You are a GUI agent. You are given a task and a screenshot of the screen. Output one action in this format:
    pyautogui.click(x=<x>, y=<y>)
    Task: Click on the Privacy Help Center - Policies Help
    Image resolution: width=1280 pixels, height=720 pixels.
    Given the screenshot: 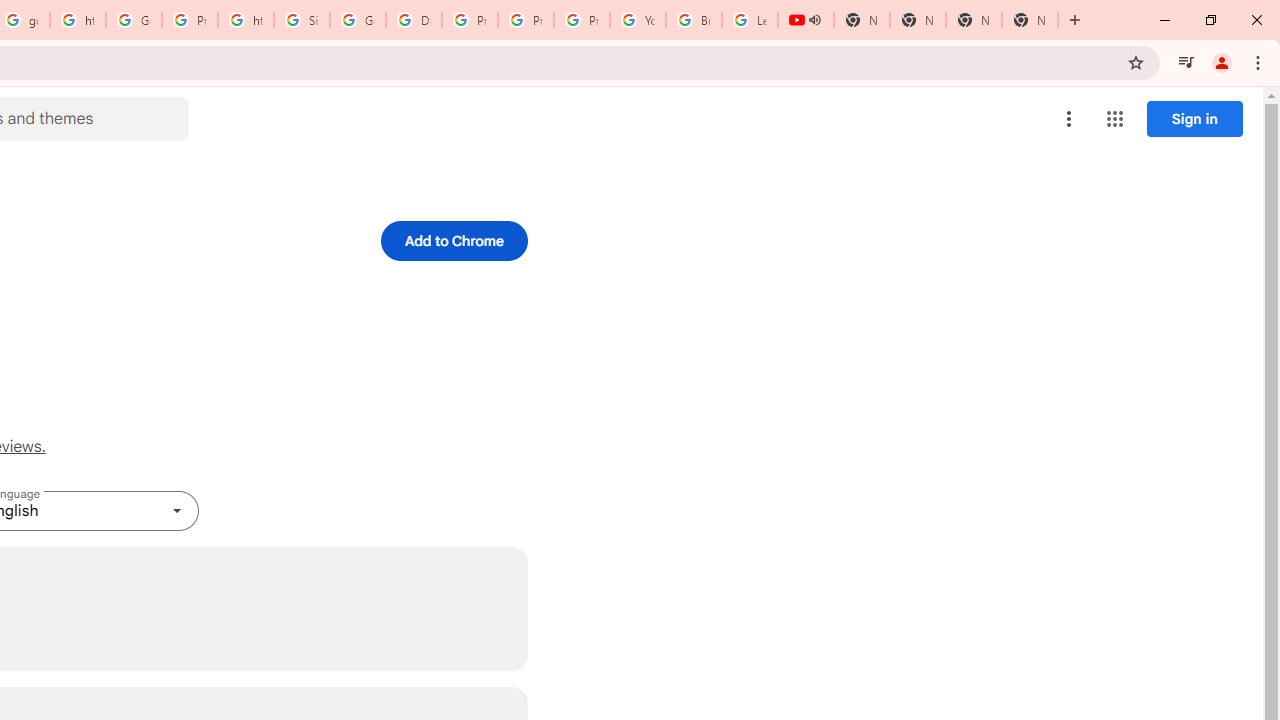 What is the action you would take?
    pyautogui.click(x=526, y=20)
    